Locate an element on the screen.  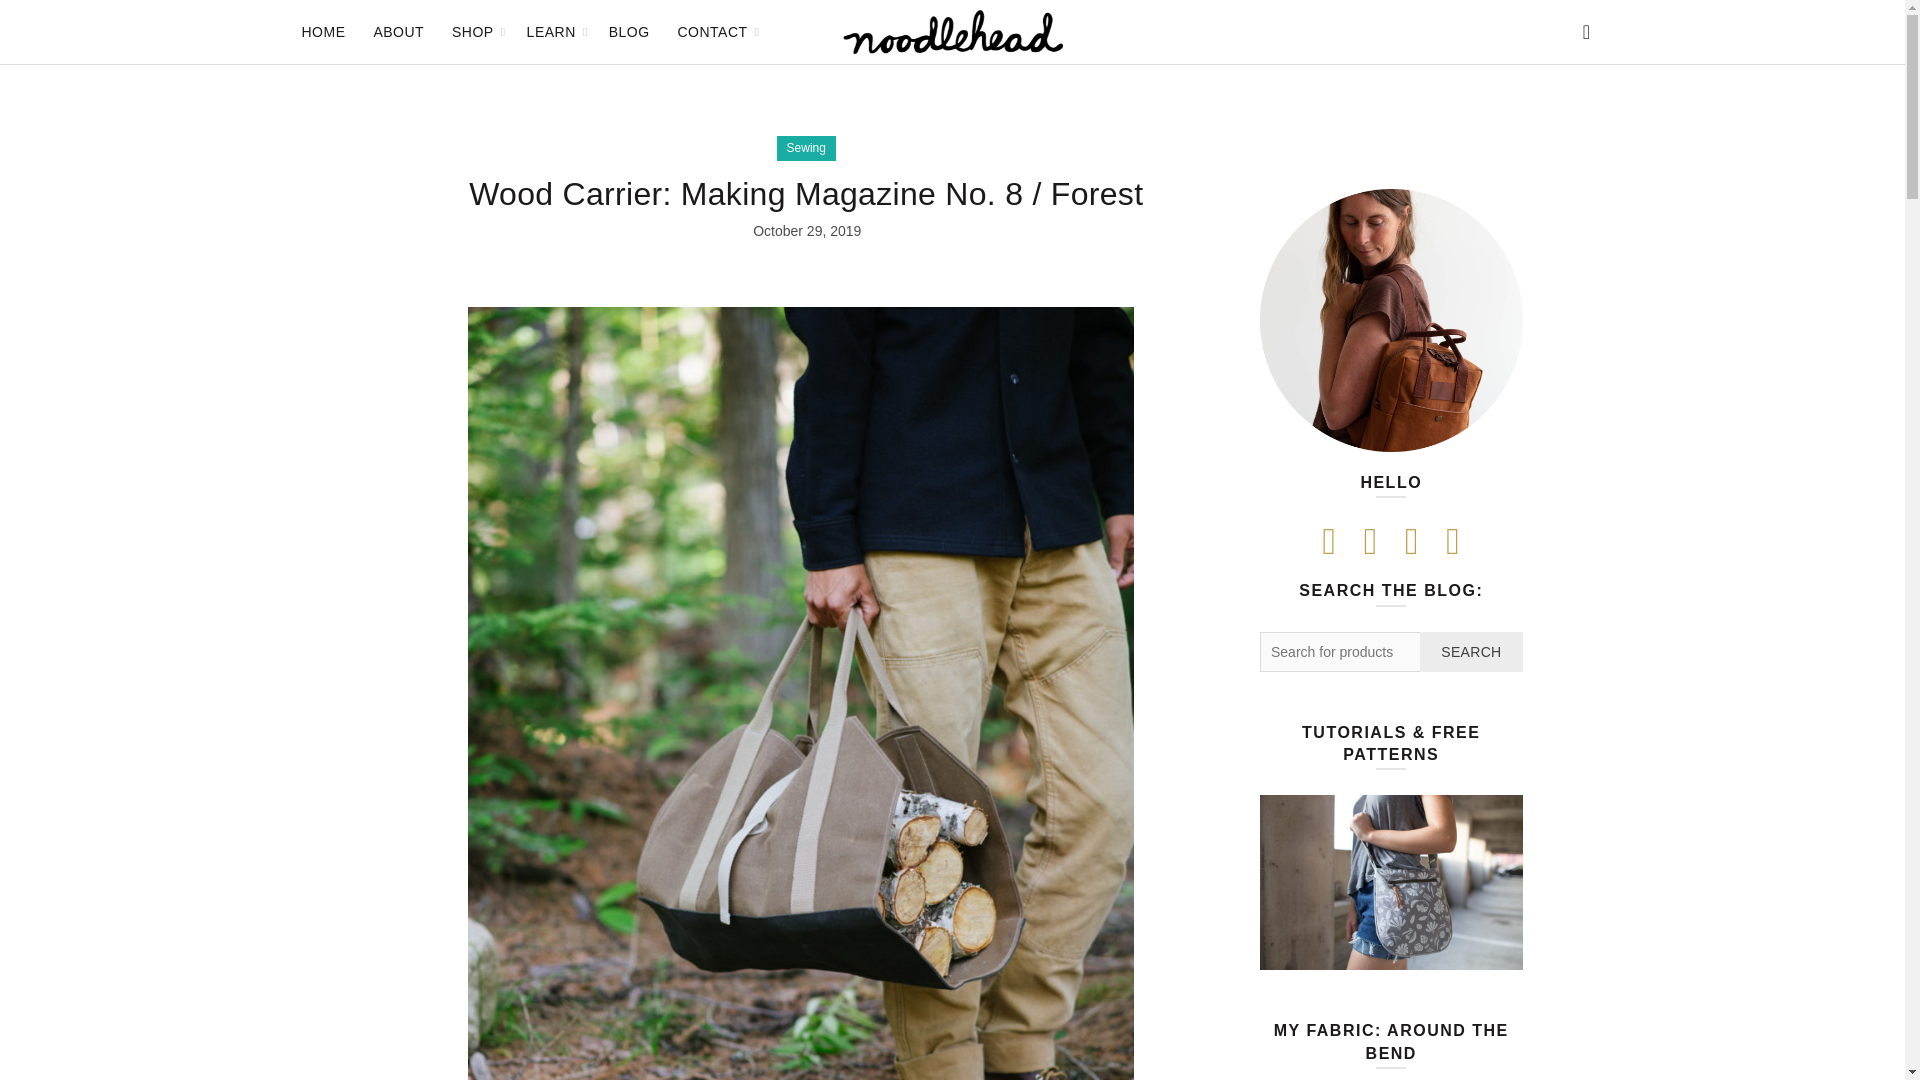
LEARN is located at coordinates (552, 32).